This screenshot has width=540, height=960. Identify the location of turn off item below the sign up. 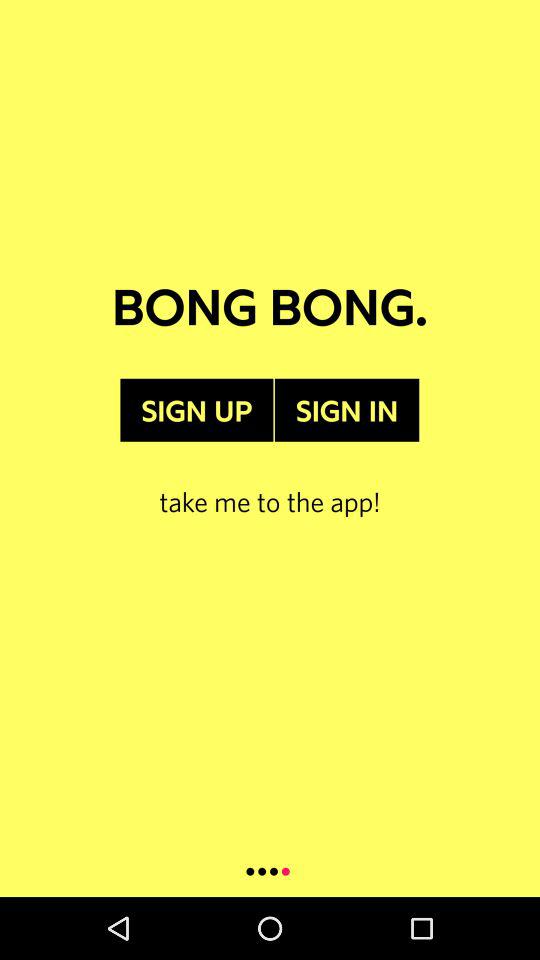
(270, 480).